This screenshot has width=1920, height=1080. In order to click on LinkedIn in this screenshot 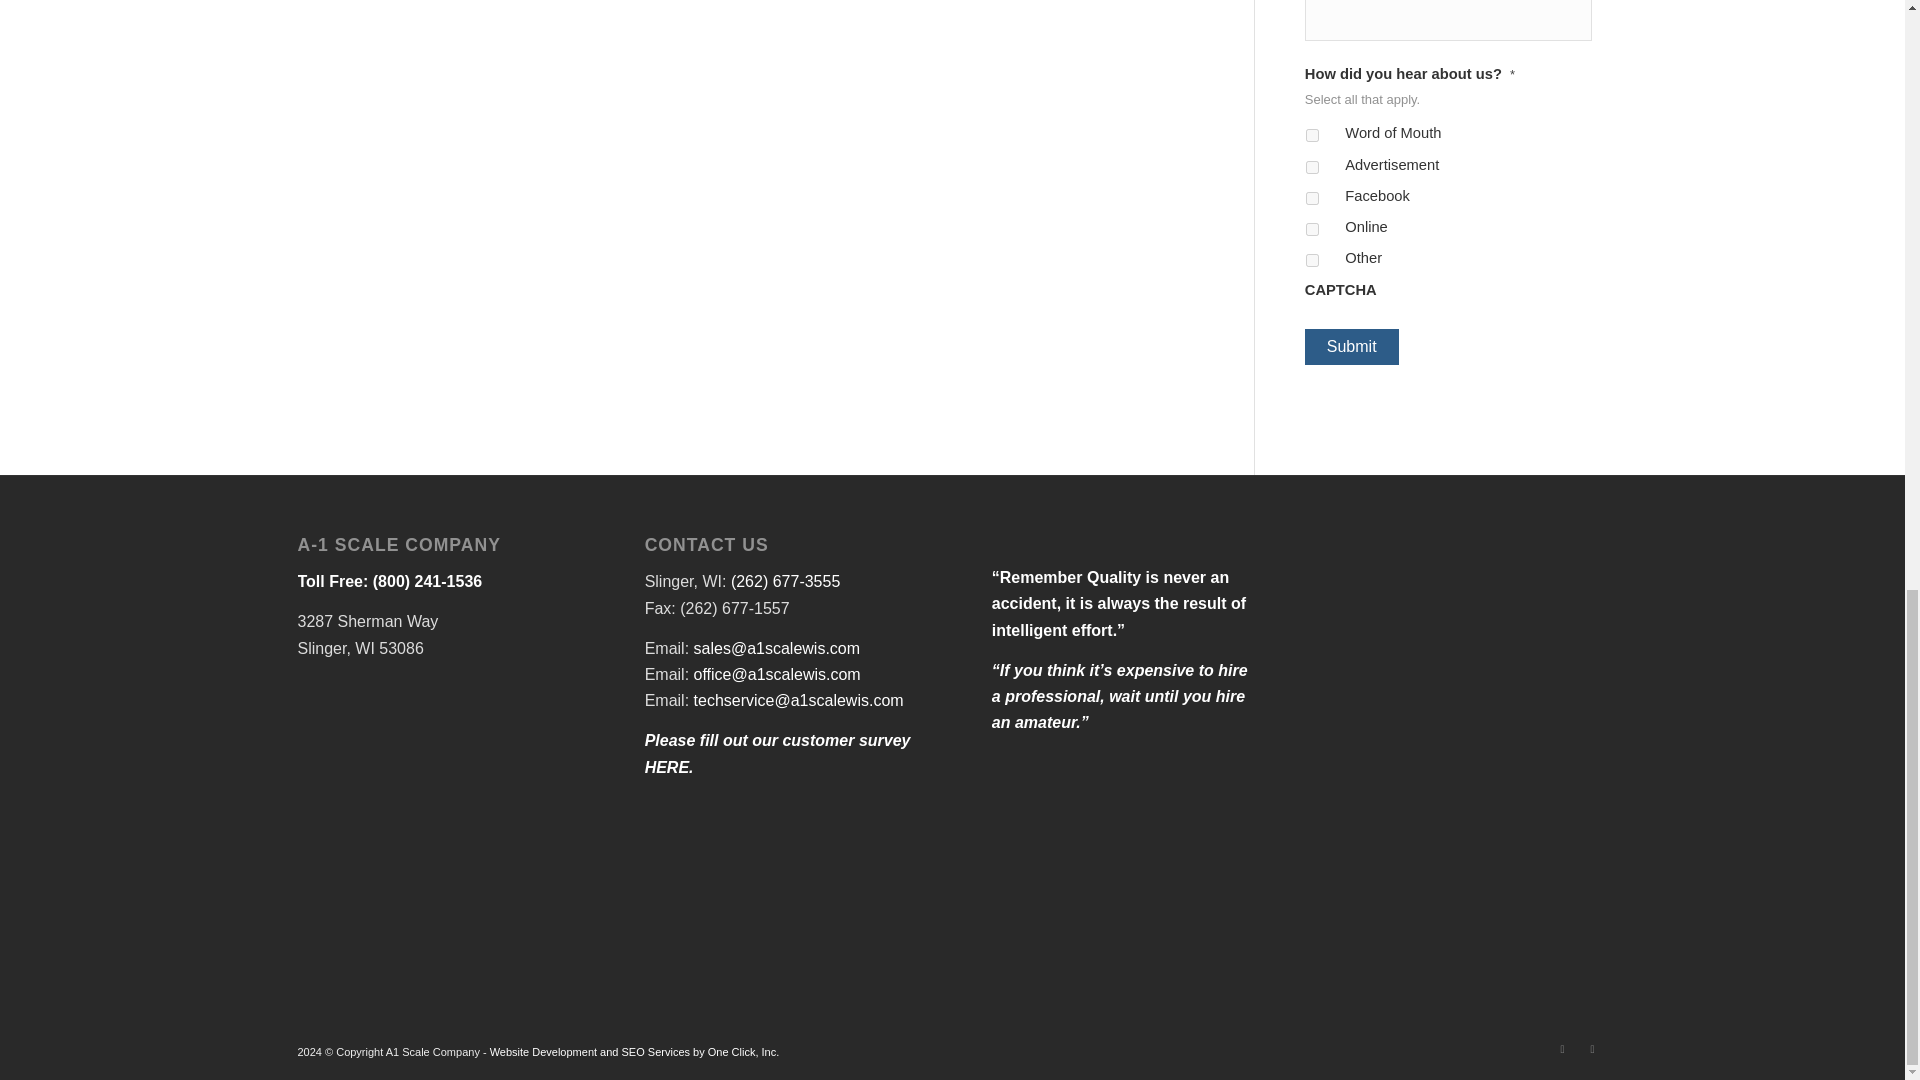, I will do `click(1593, 1048)`.